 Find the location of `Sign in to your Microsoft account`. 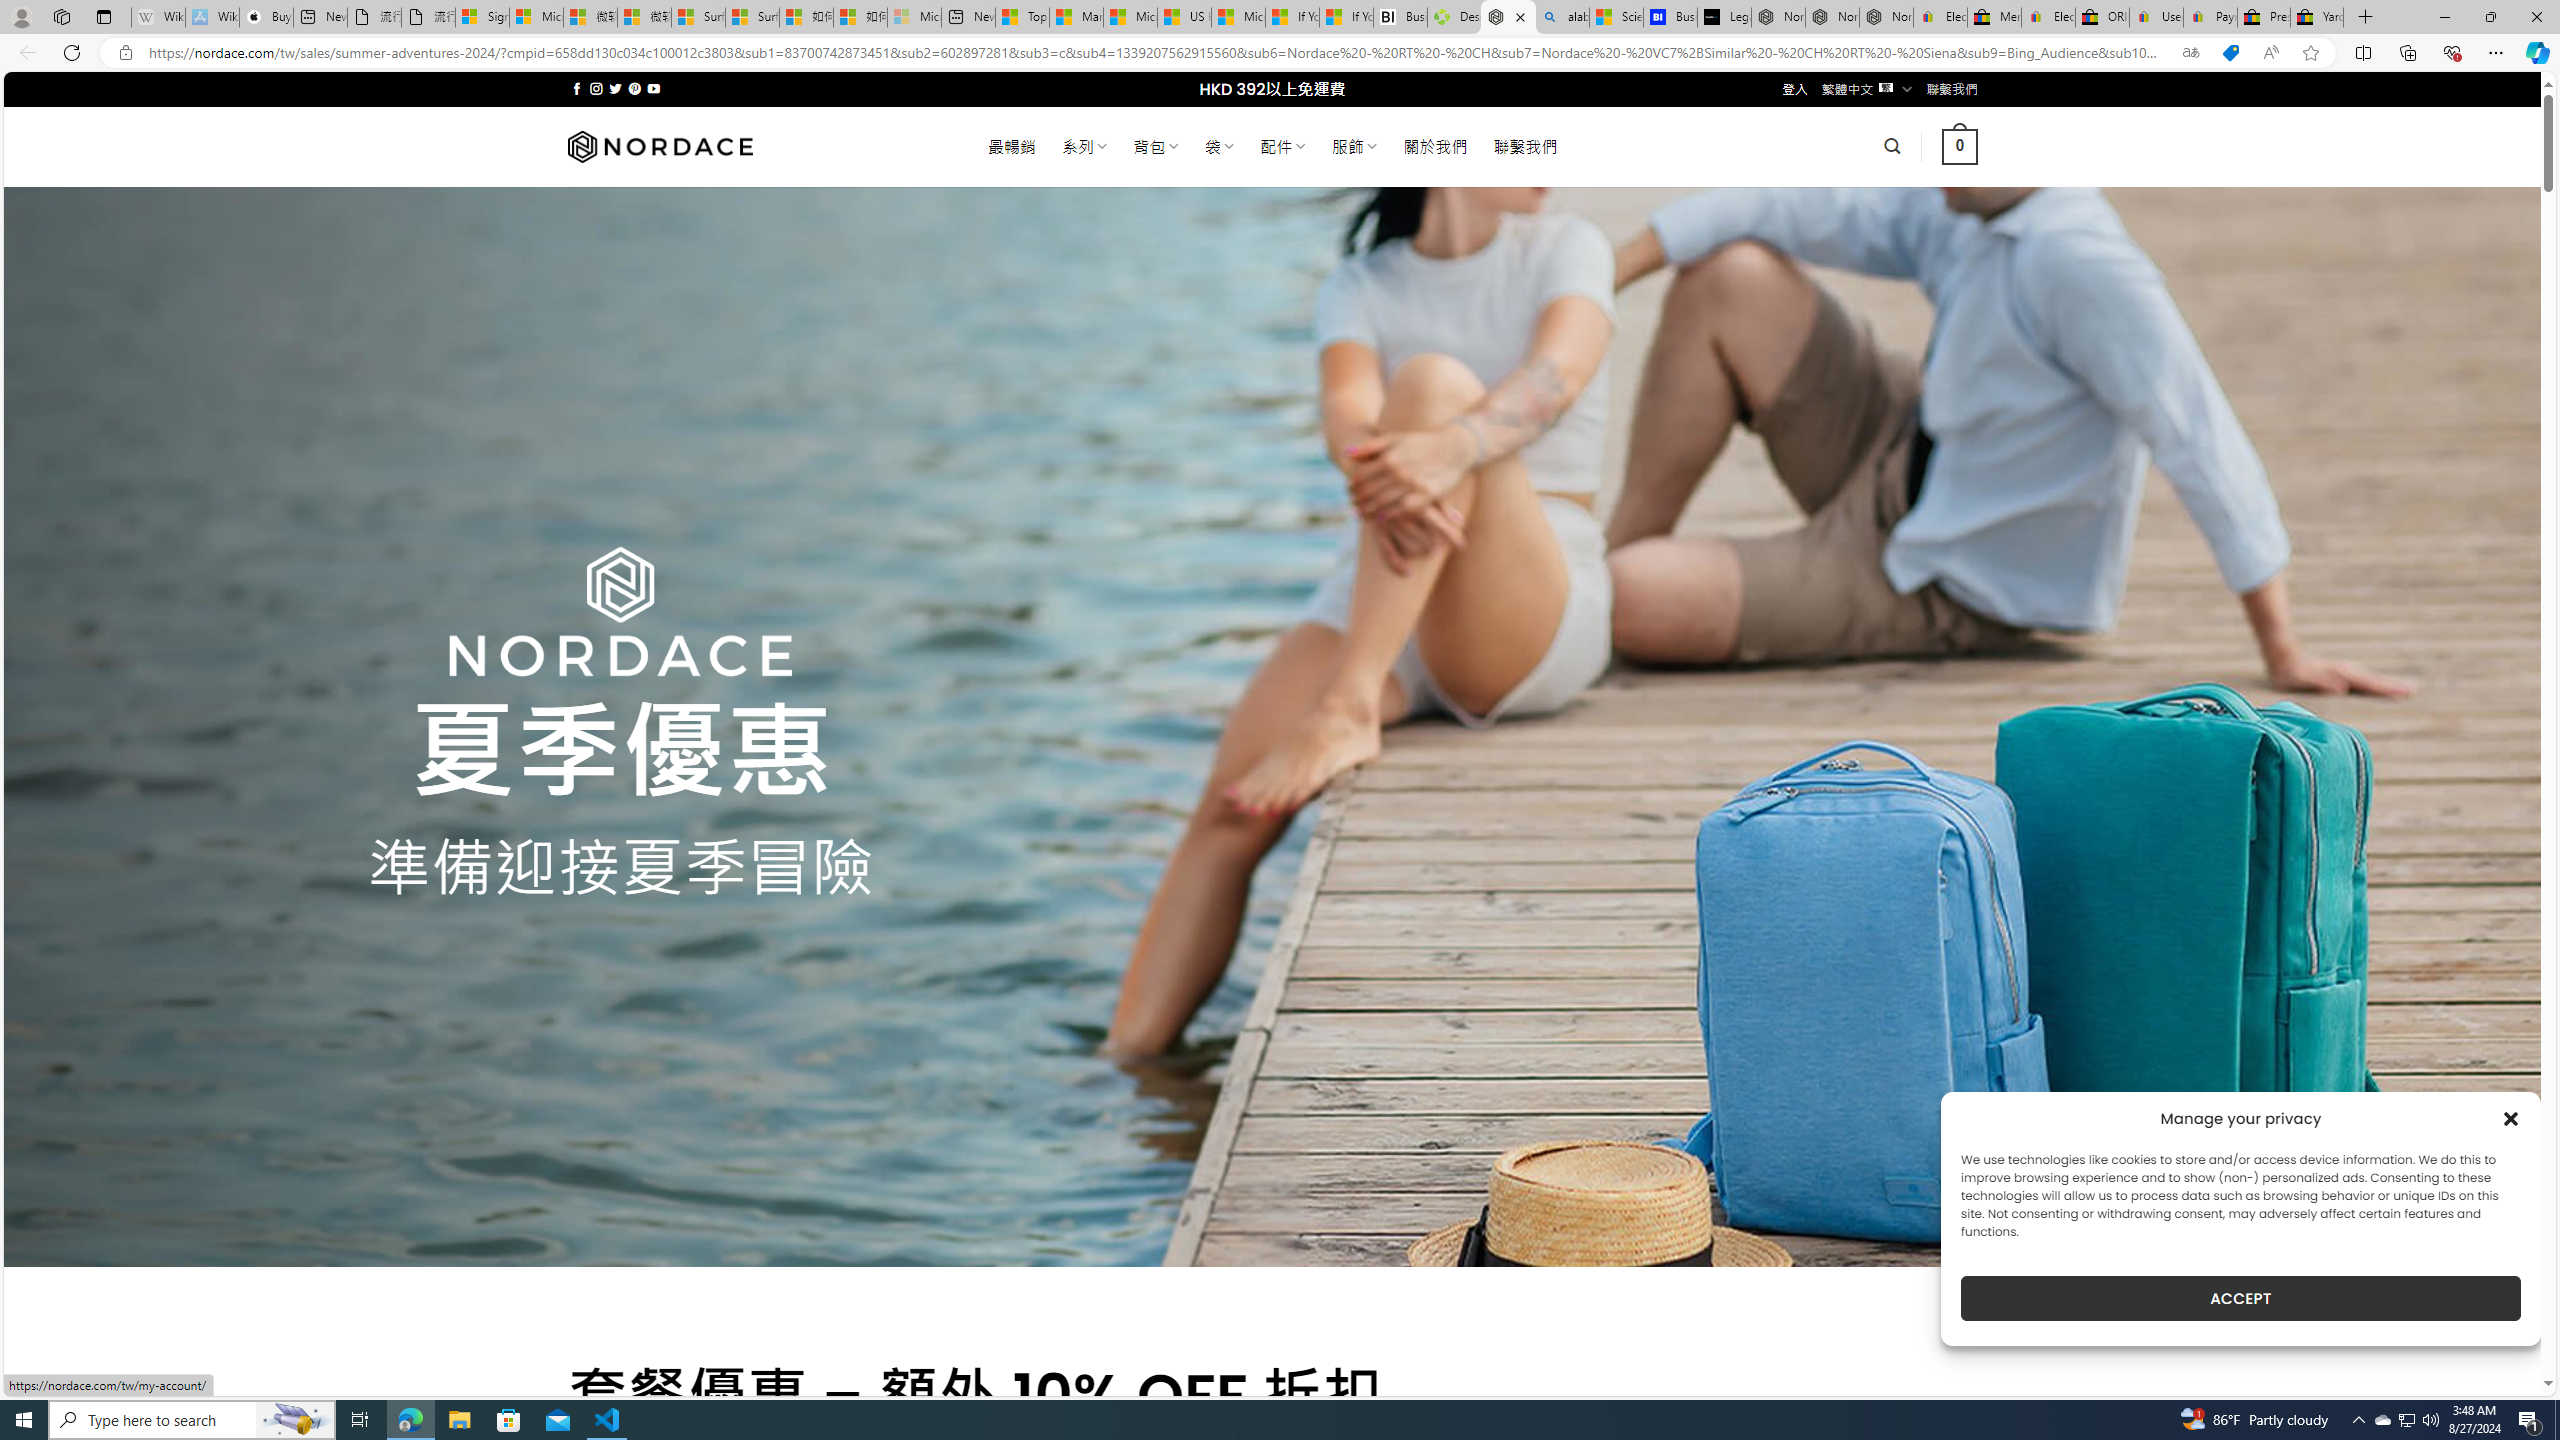

Sign in to your Microsoft account is located at coordinates (482, 17).